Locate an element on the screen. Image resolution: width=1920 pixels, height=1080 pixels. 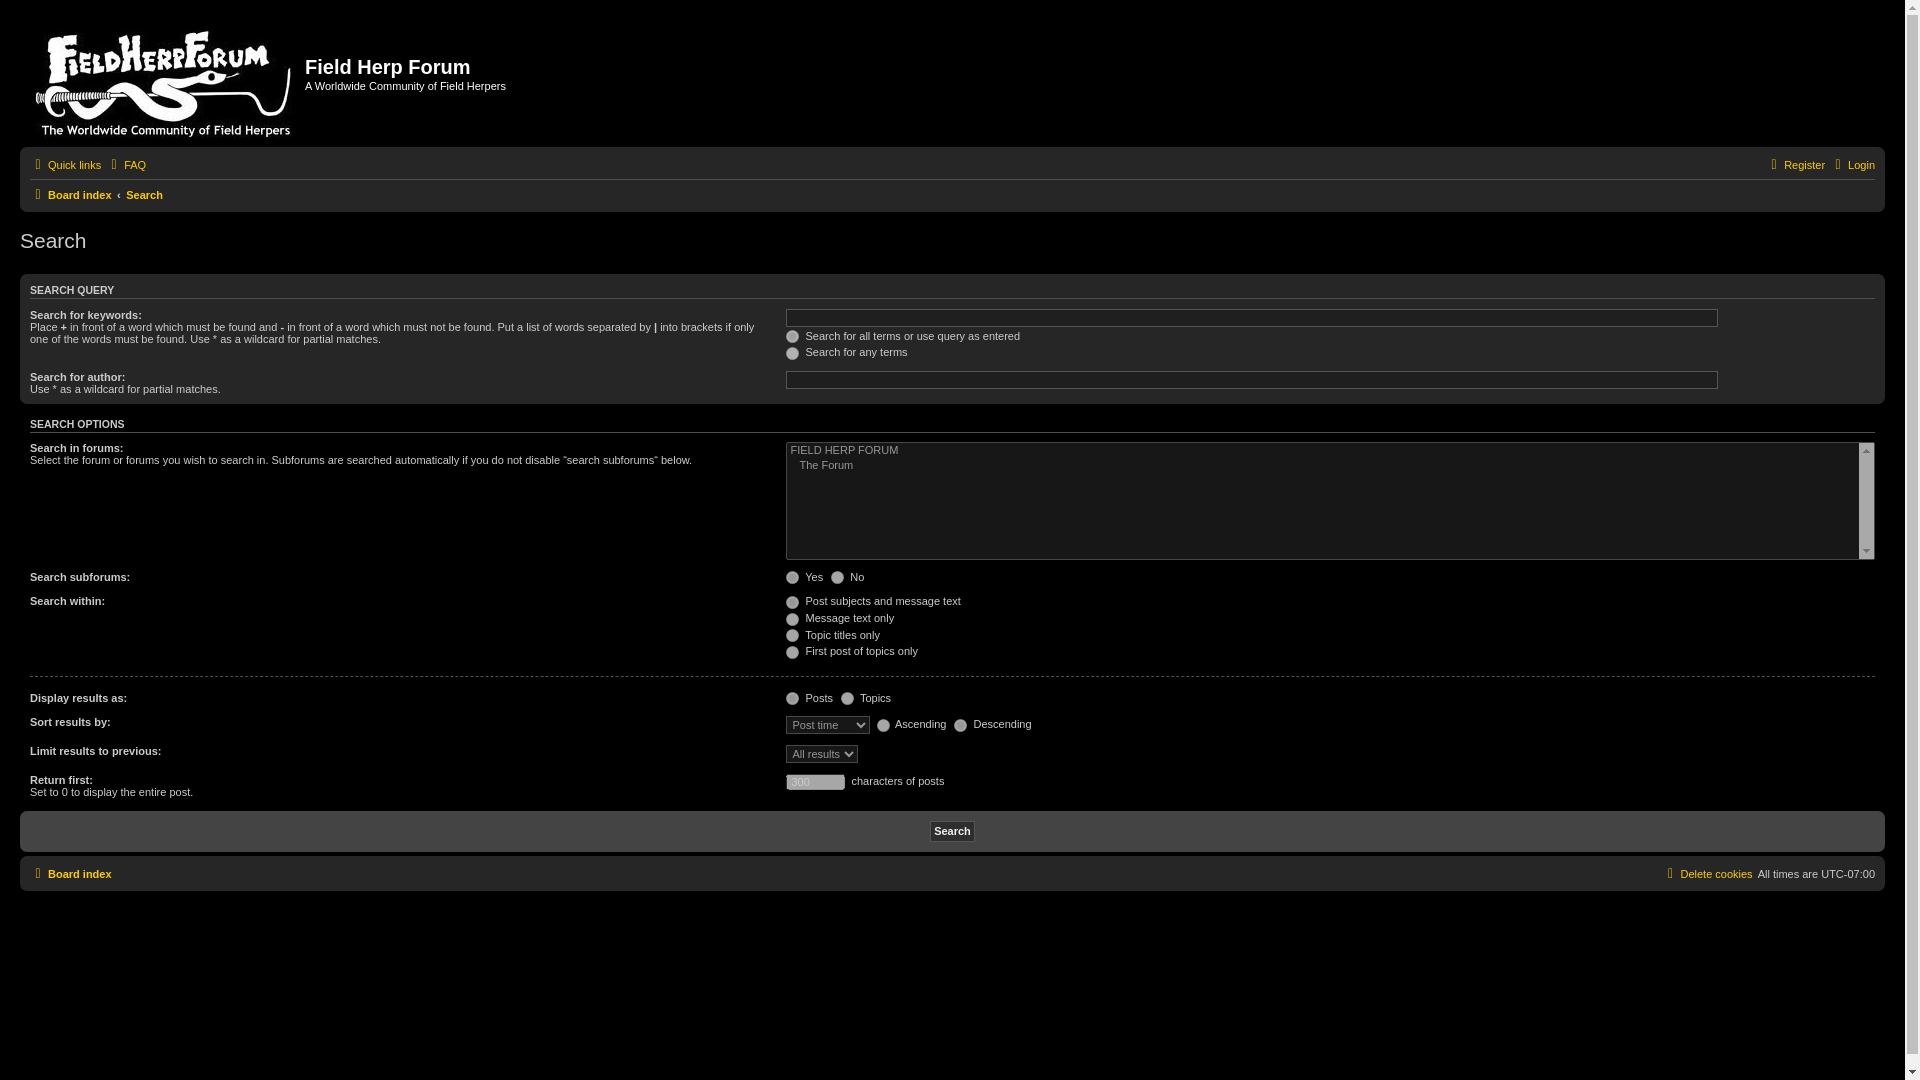
0 is located at coordinates (838, 578).